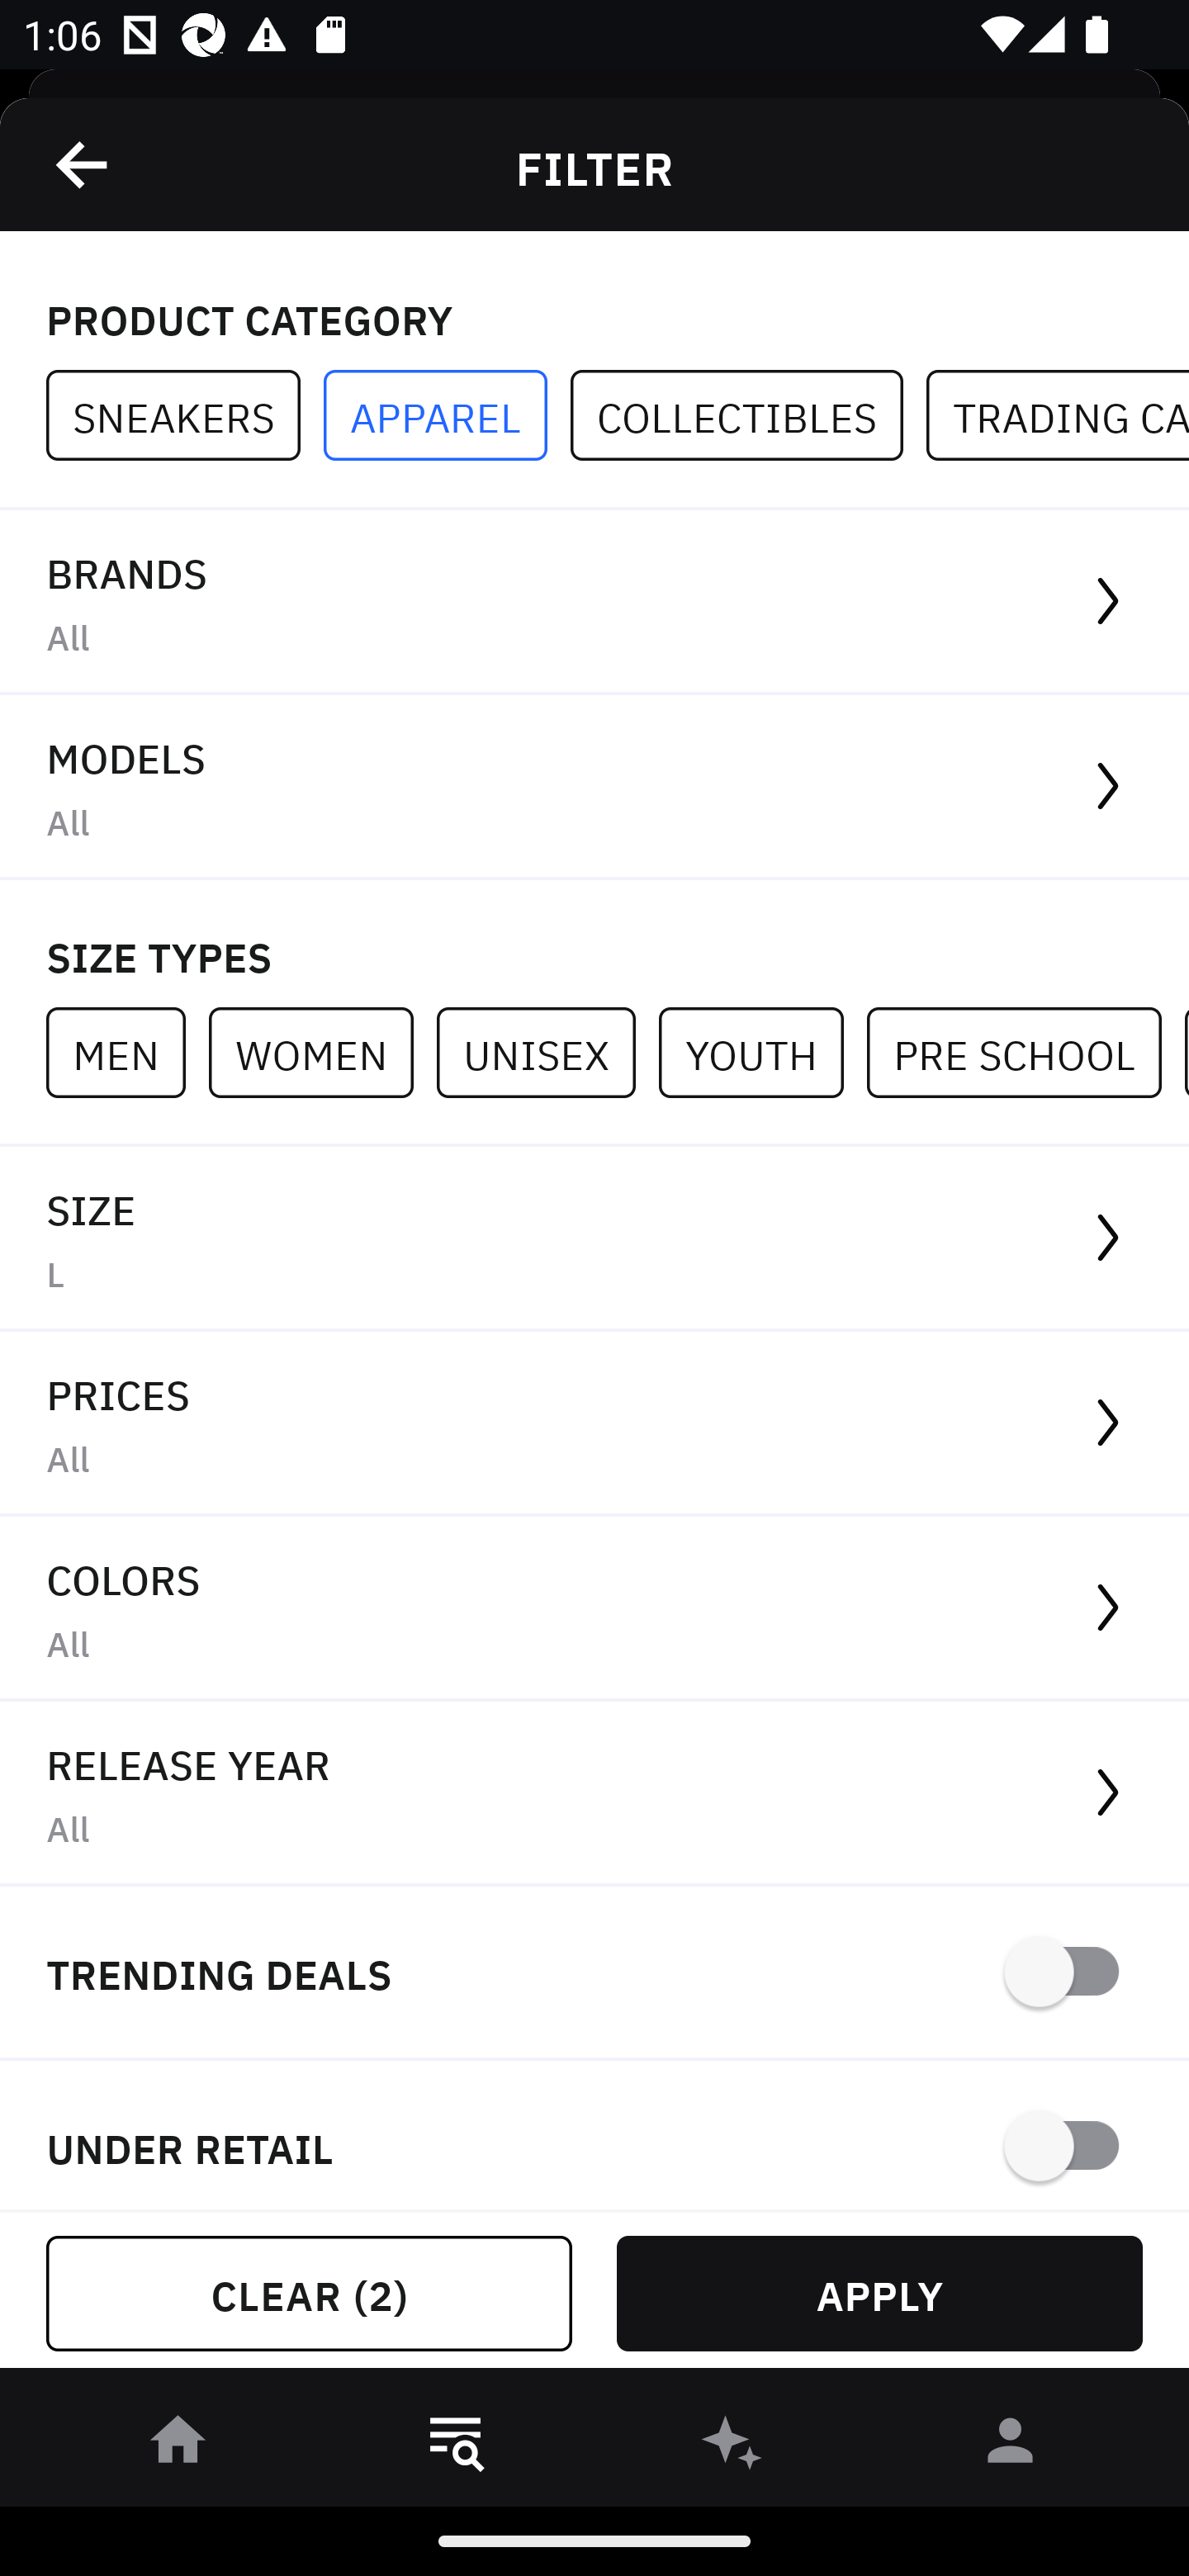 This screenshot has width=1189, height=2576. What do you see at coordinates (594, 1238) in the screenshot?
I see `SIZE L` at bounding box center [594, 1238].